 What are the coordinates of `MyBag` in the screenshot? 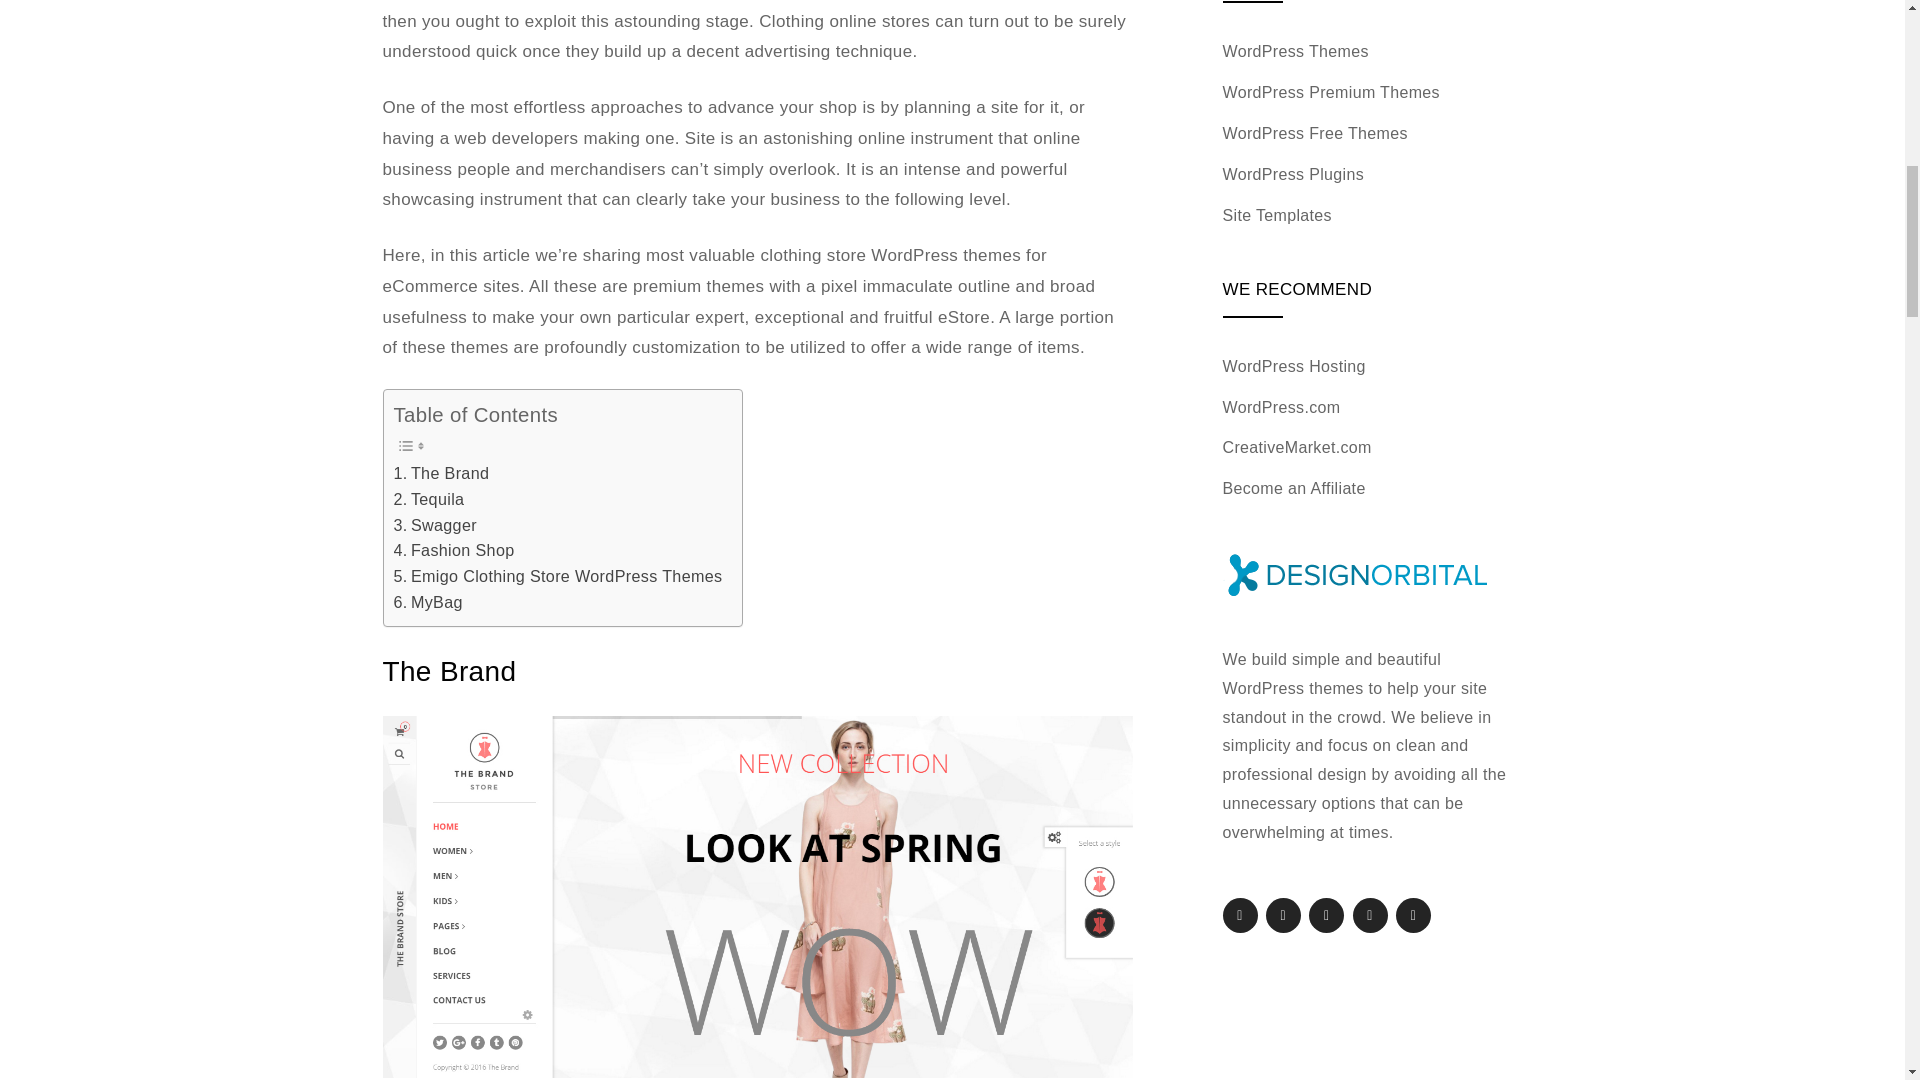 It's located at (428, 602).